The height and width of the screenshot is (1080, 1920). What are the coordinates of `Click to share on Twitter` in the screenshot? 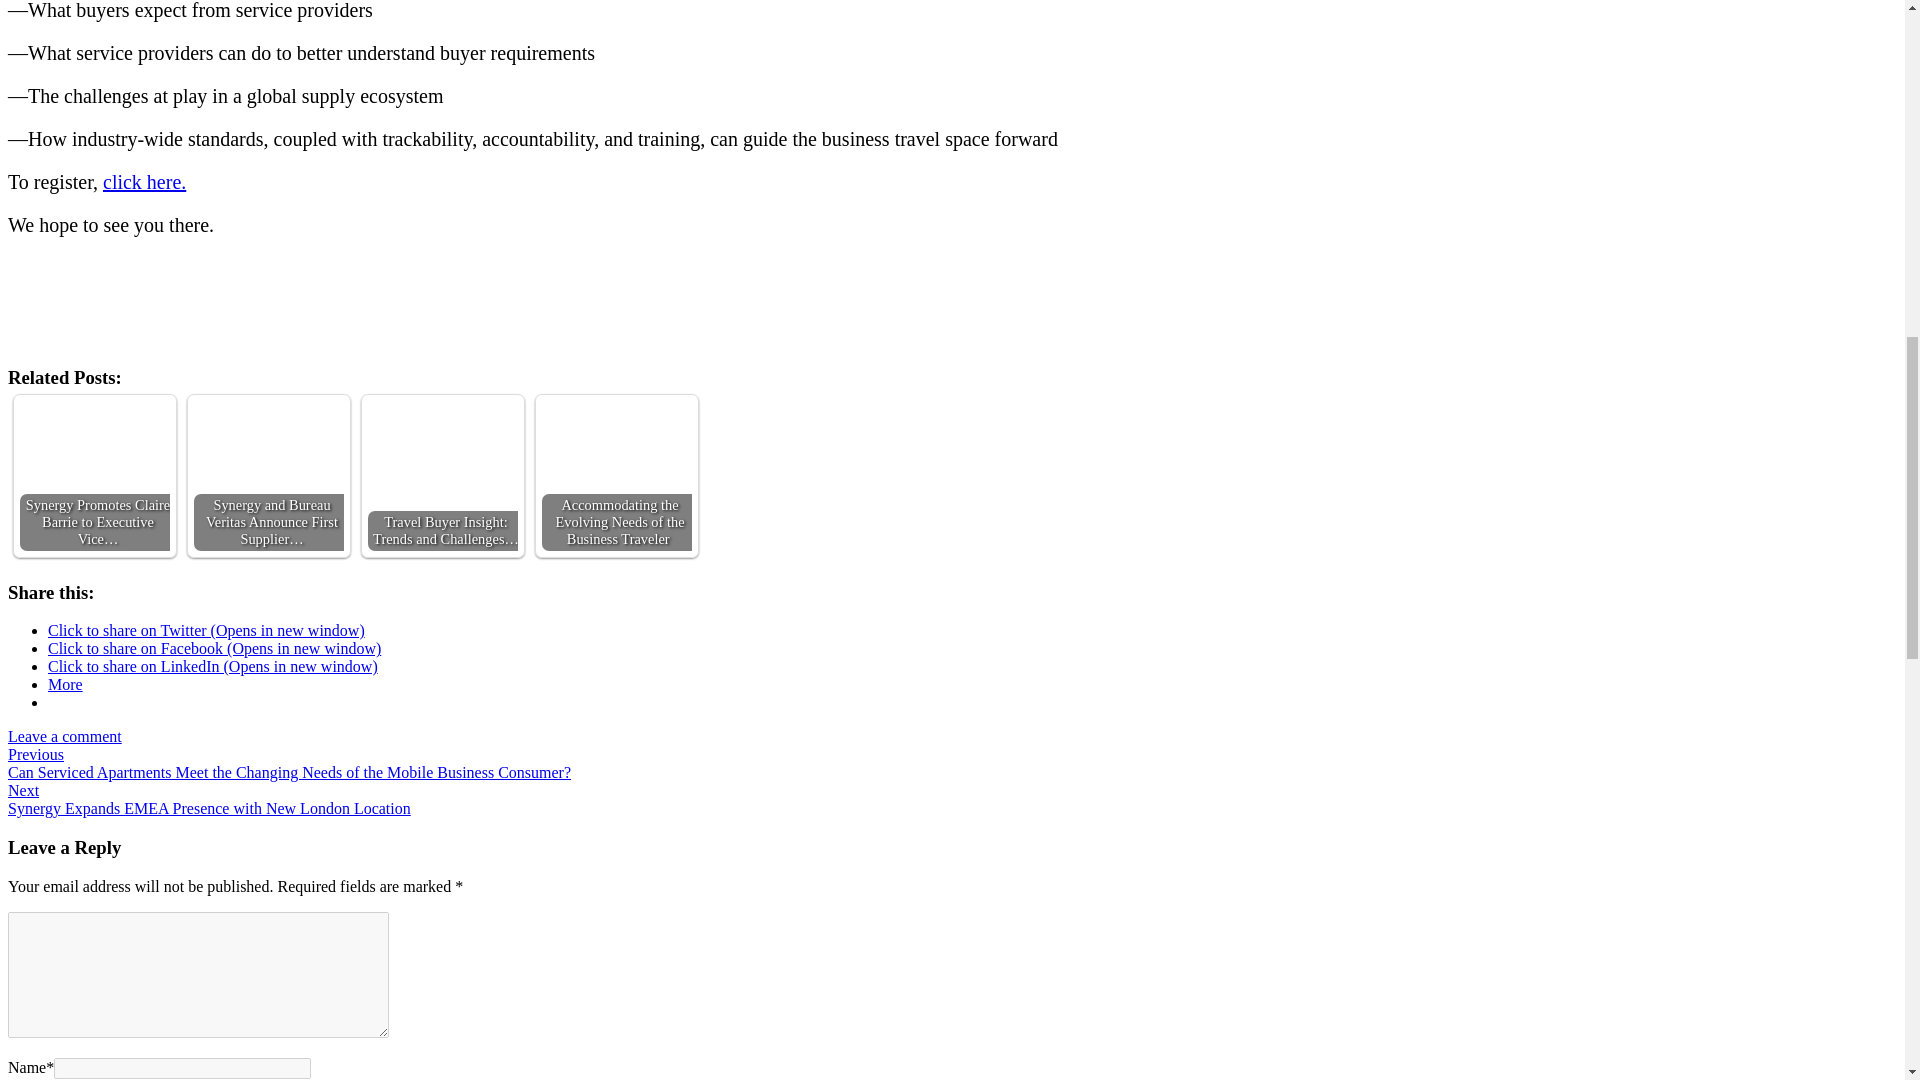 It's located at (206, 630).